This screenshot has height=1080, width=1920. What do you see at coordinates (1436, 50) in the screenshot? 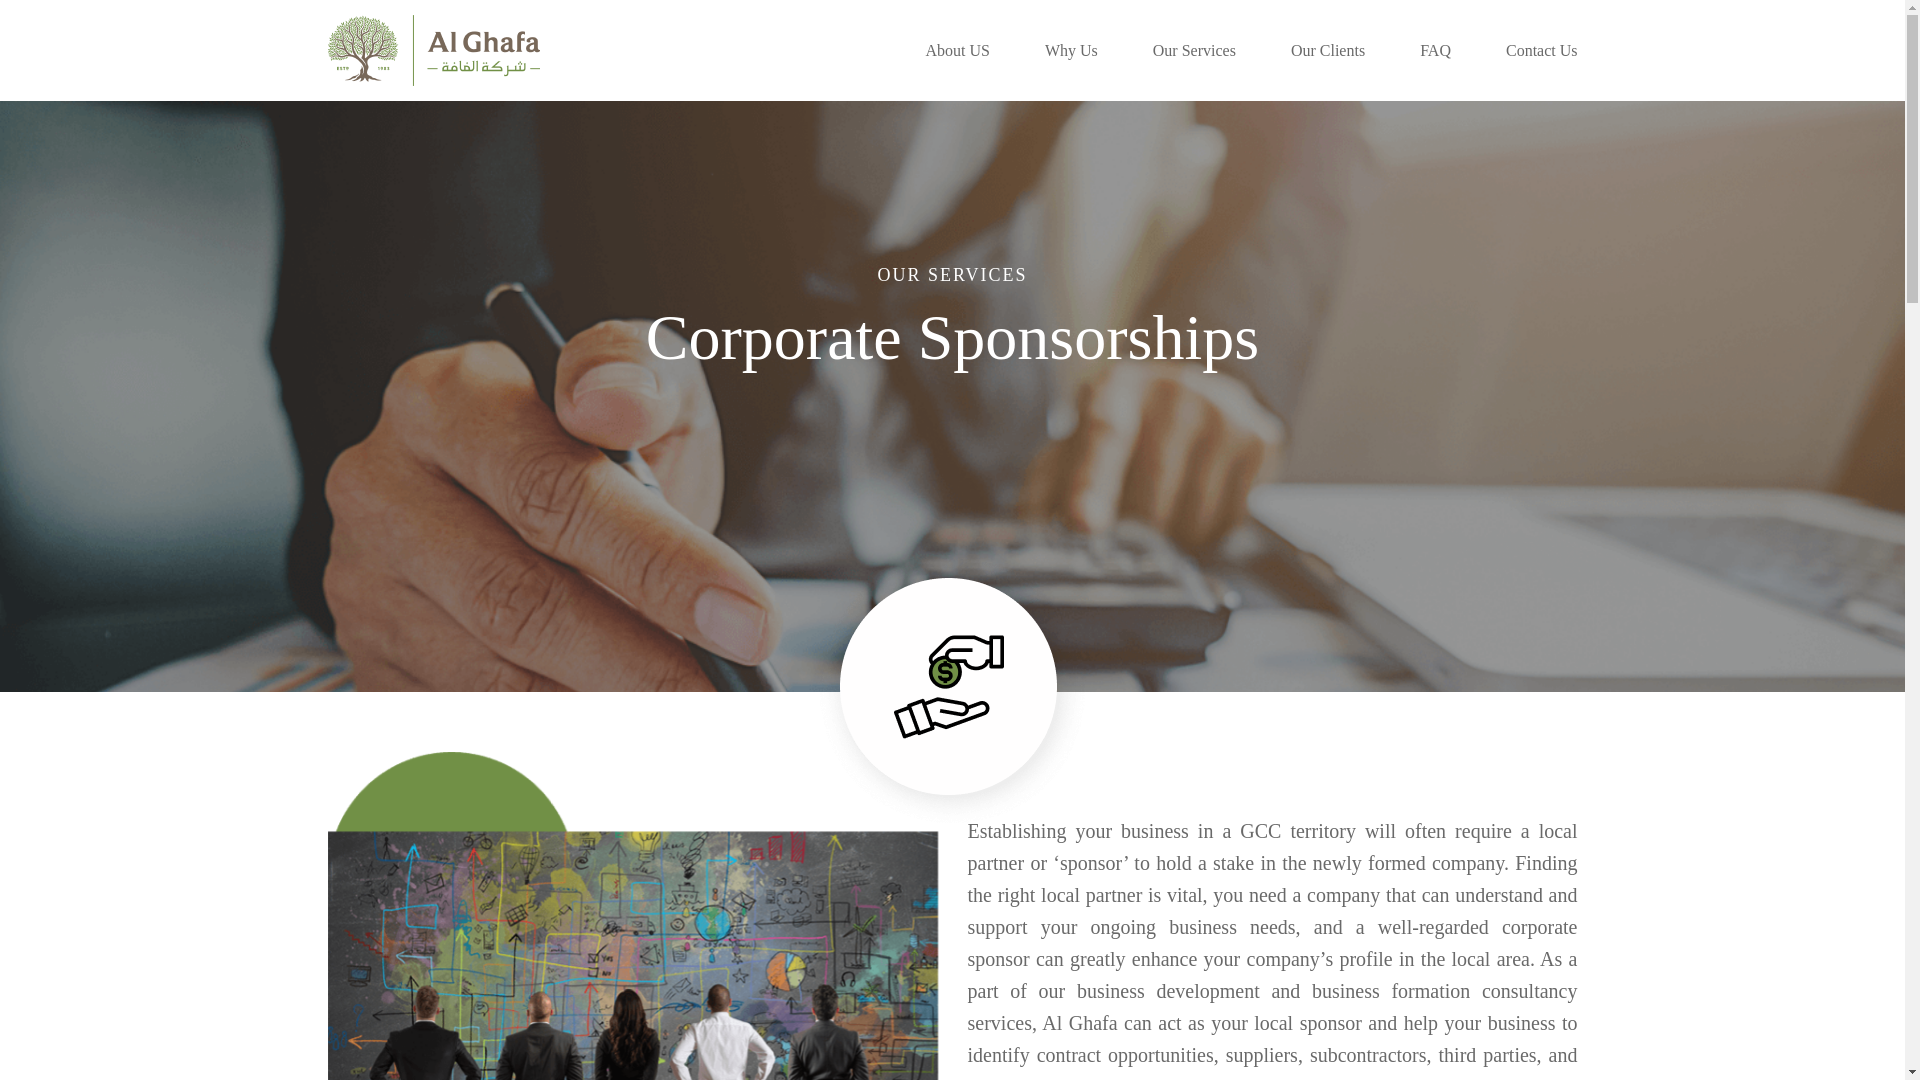
I see `FAQ` at bounding box center [1436, 50].